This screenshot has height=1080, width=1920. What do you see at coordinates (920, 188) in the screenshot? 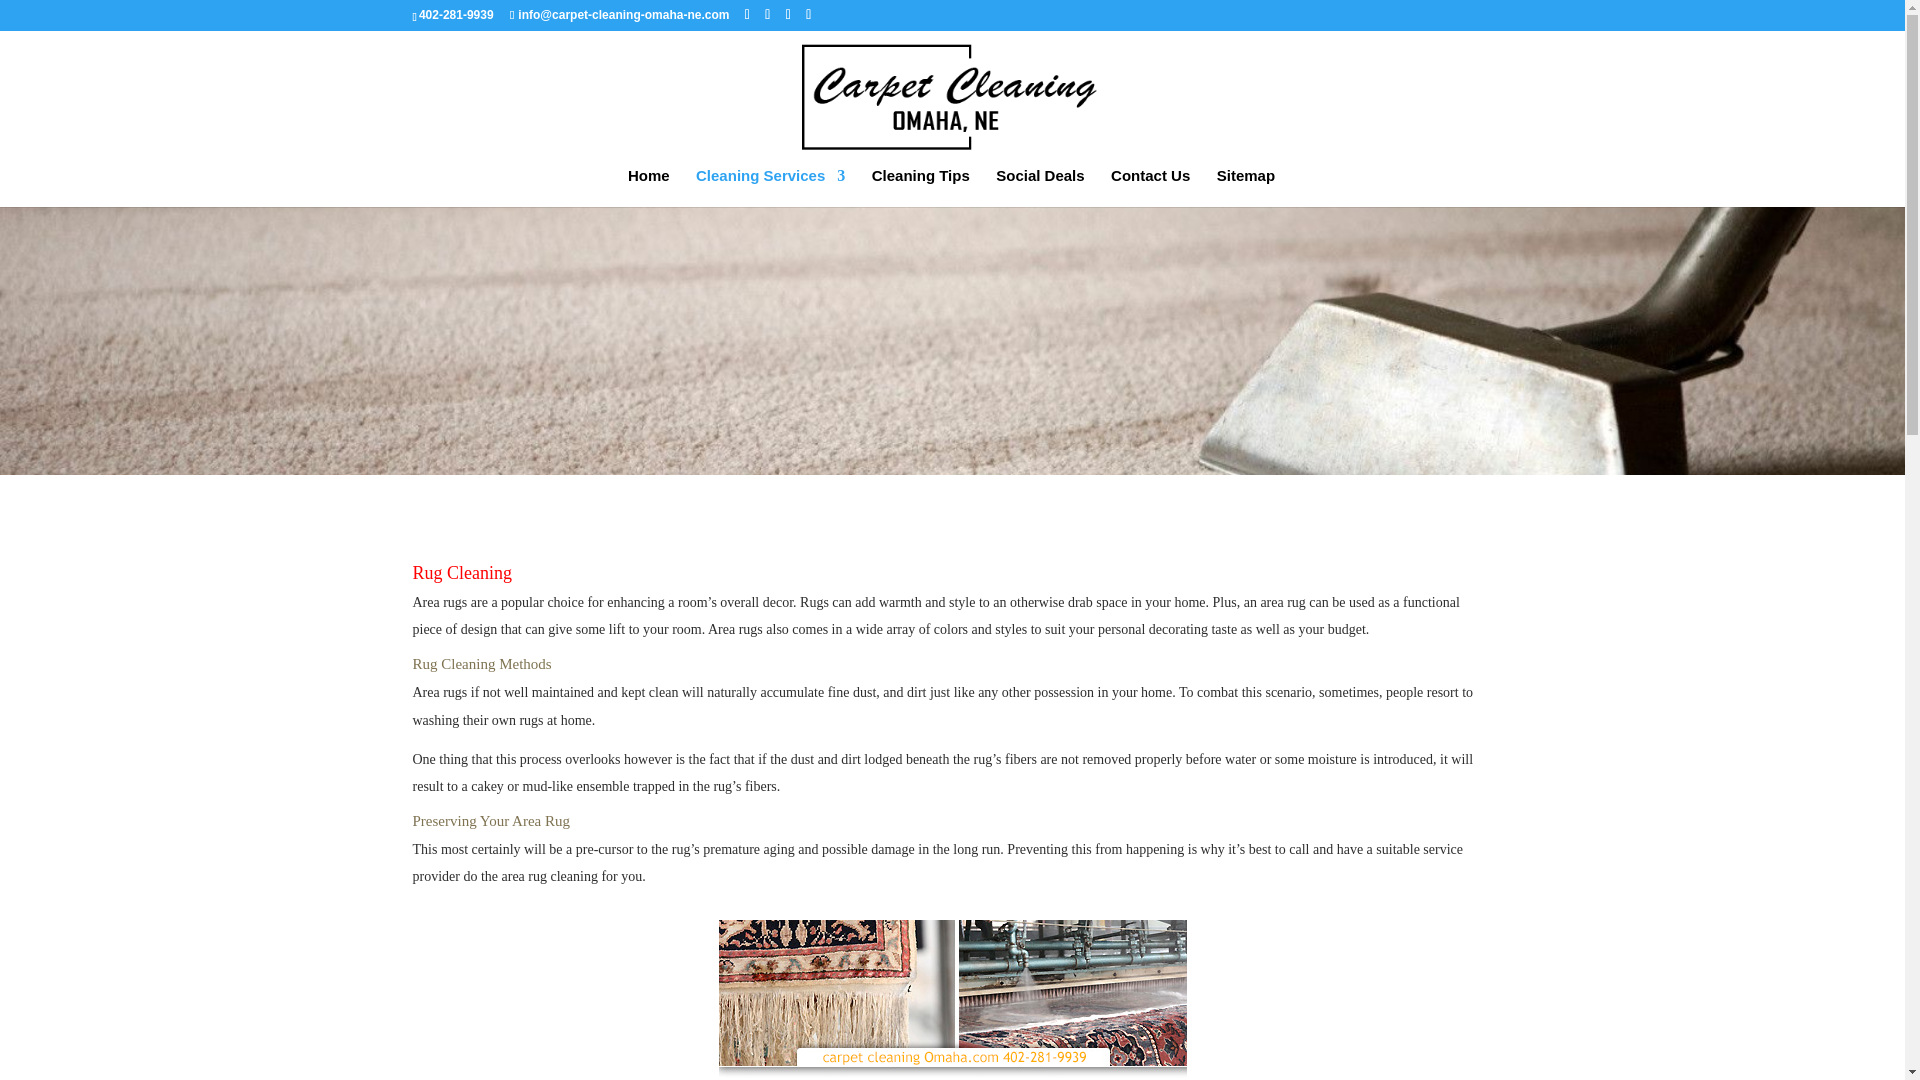
I see `Cleaning Tips` at bounding box center [920, 188].